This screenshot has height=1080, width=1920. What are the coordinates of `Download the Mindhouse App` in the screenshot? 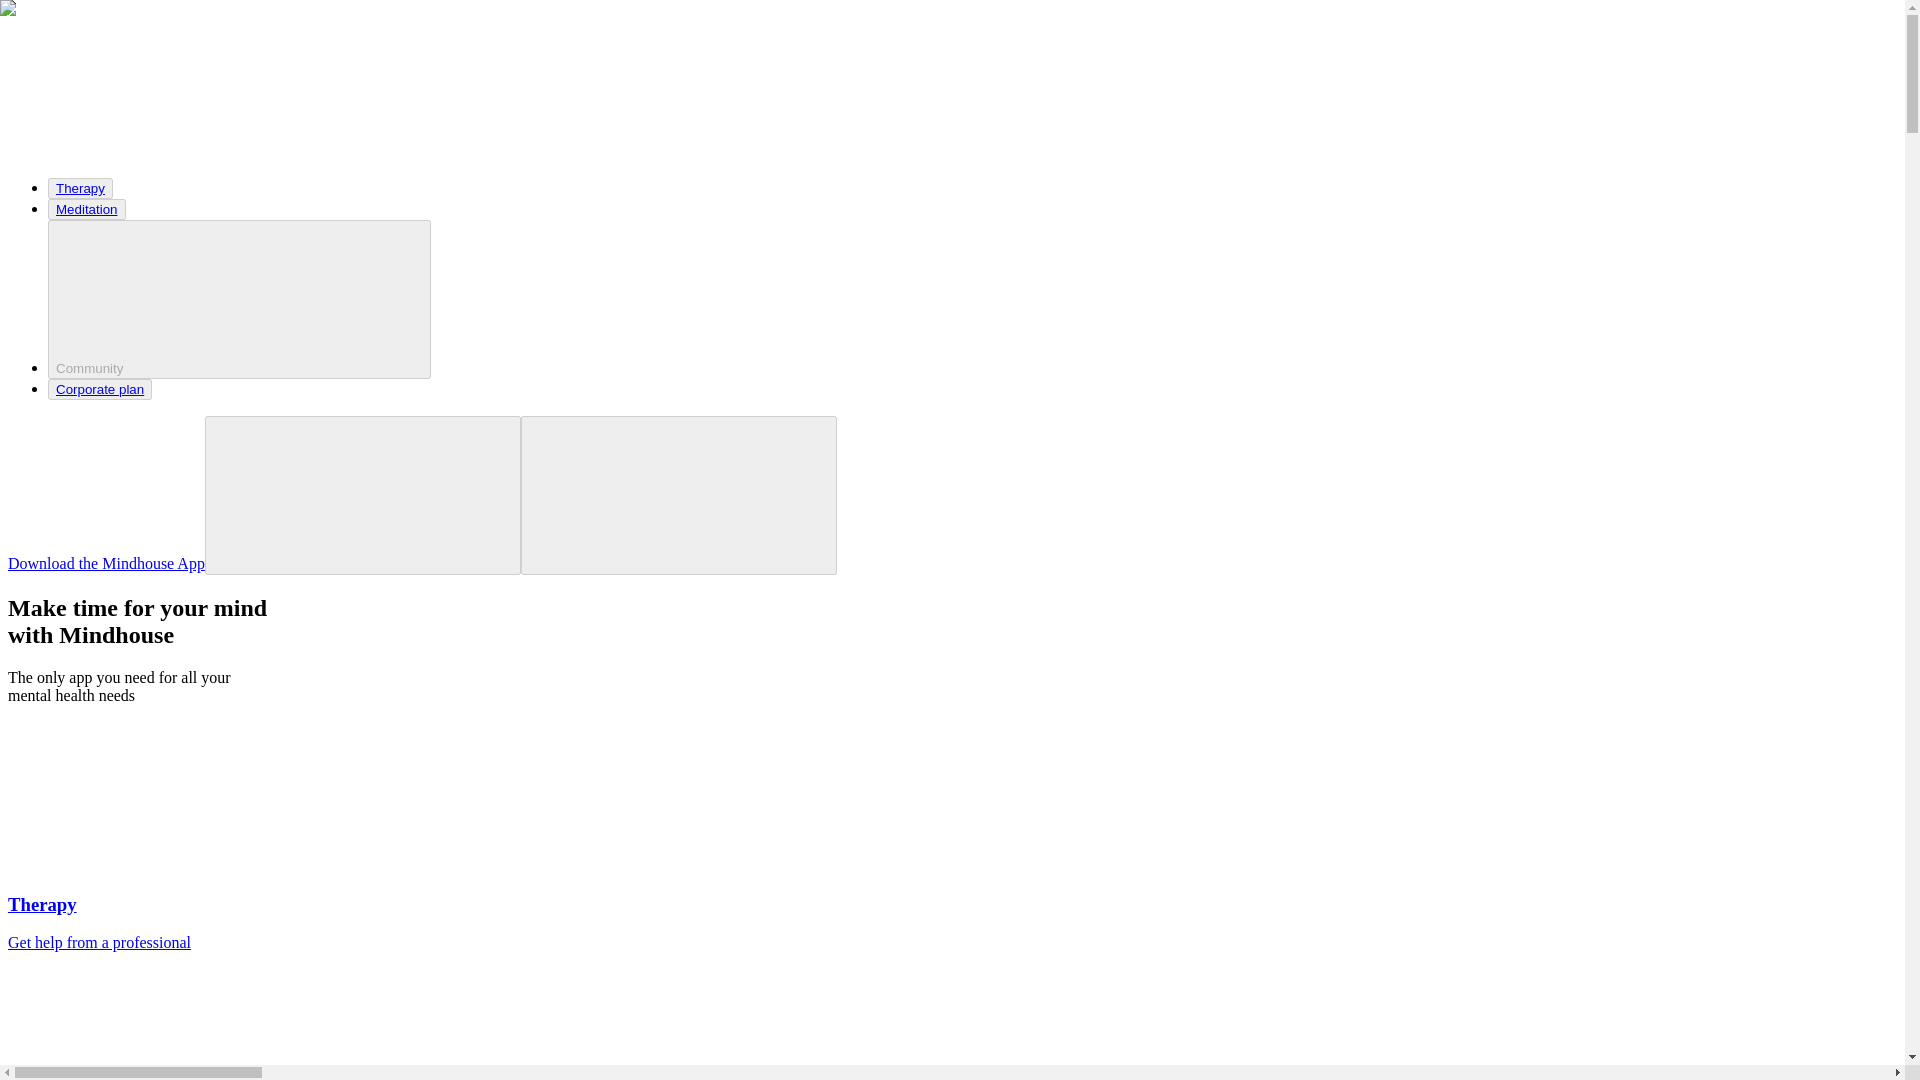 It's located at (106, 564).